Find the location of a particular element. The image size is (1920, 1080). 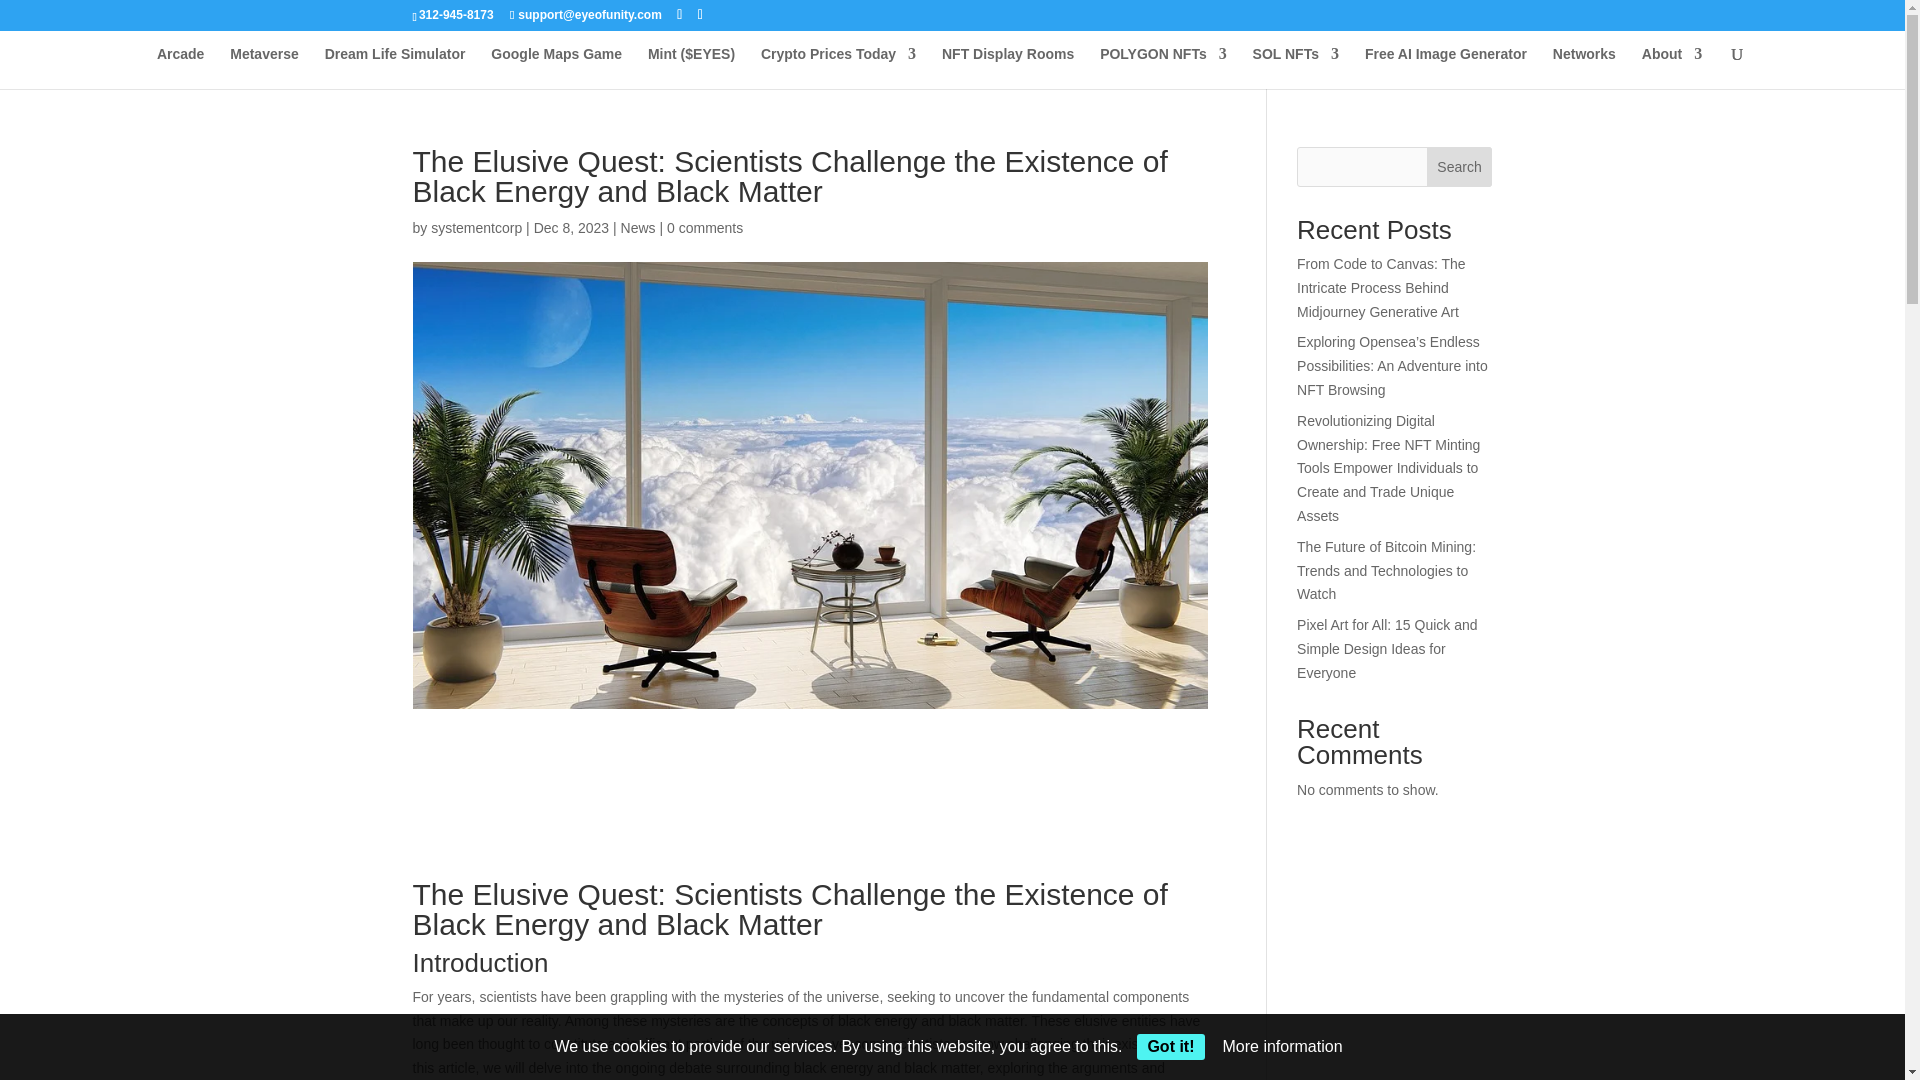

More information is located at coordinates (1282, 1046).